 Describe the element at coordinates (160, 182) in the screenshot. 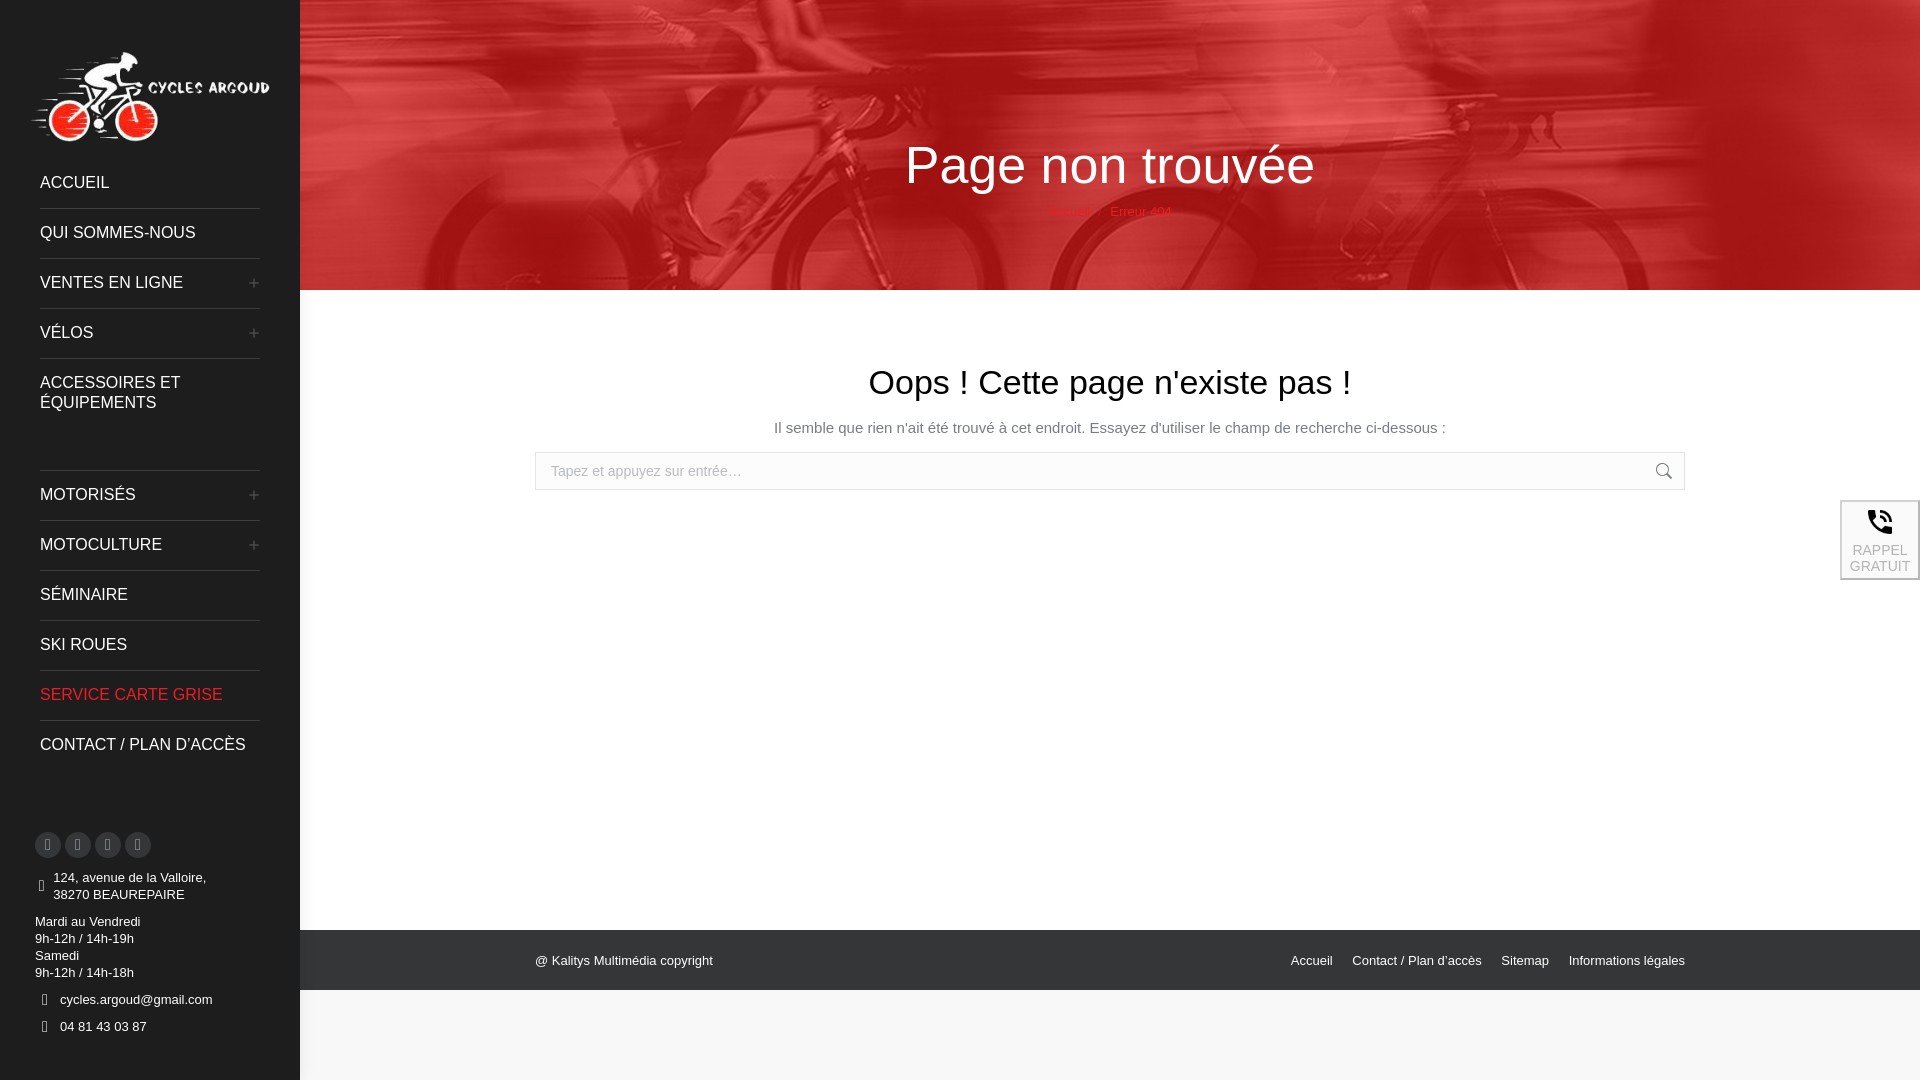

I see `ACCUEIL` at that location.